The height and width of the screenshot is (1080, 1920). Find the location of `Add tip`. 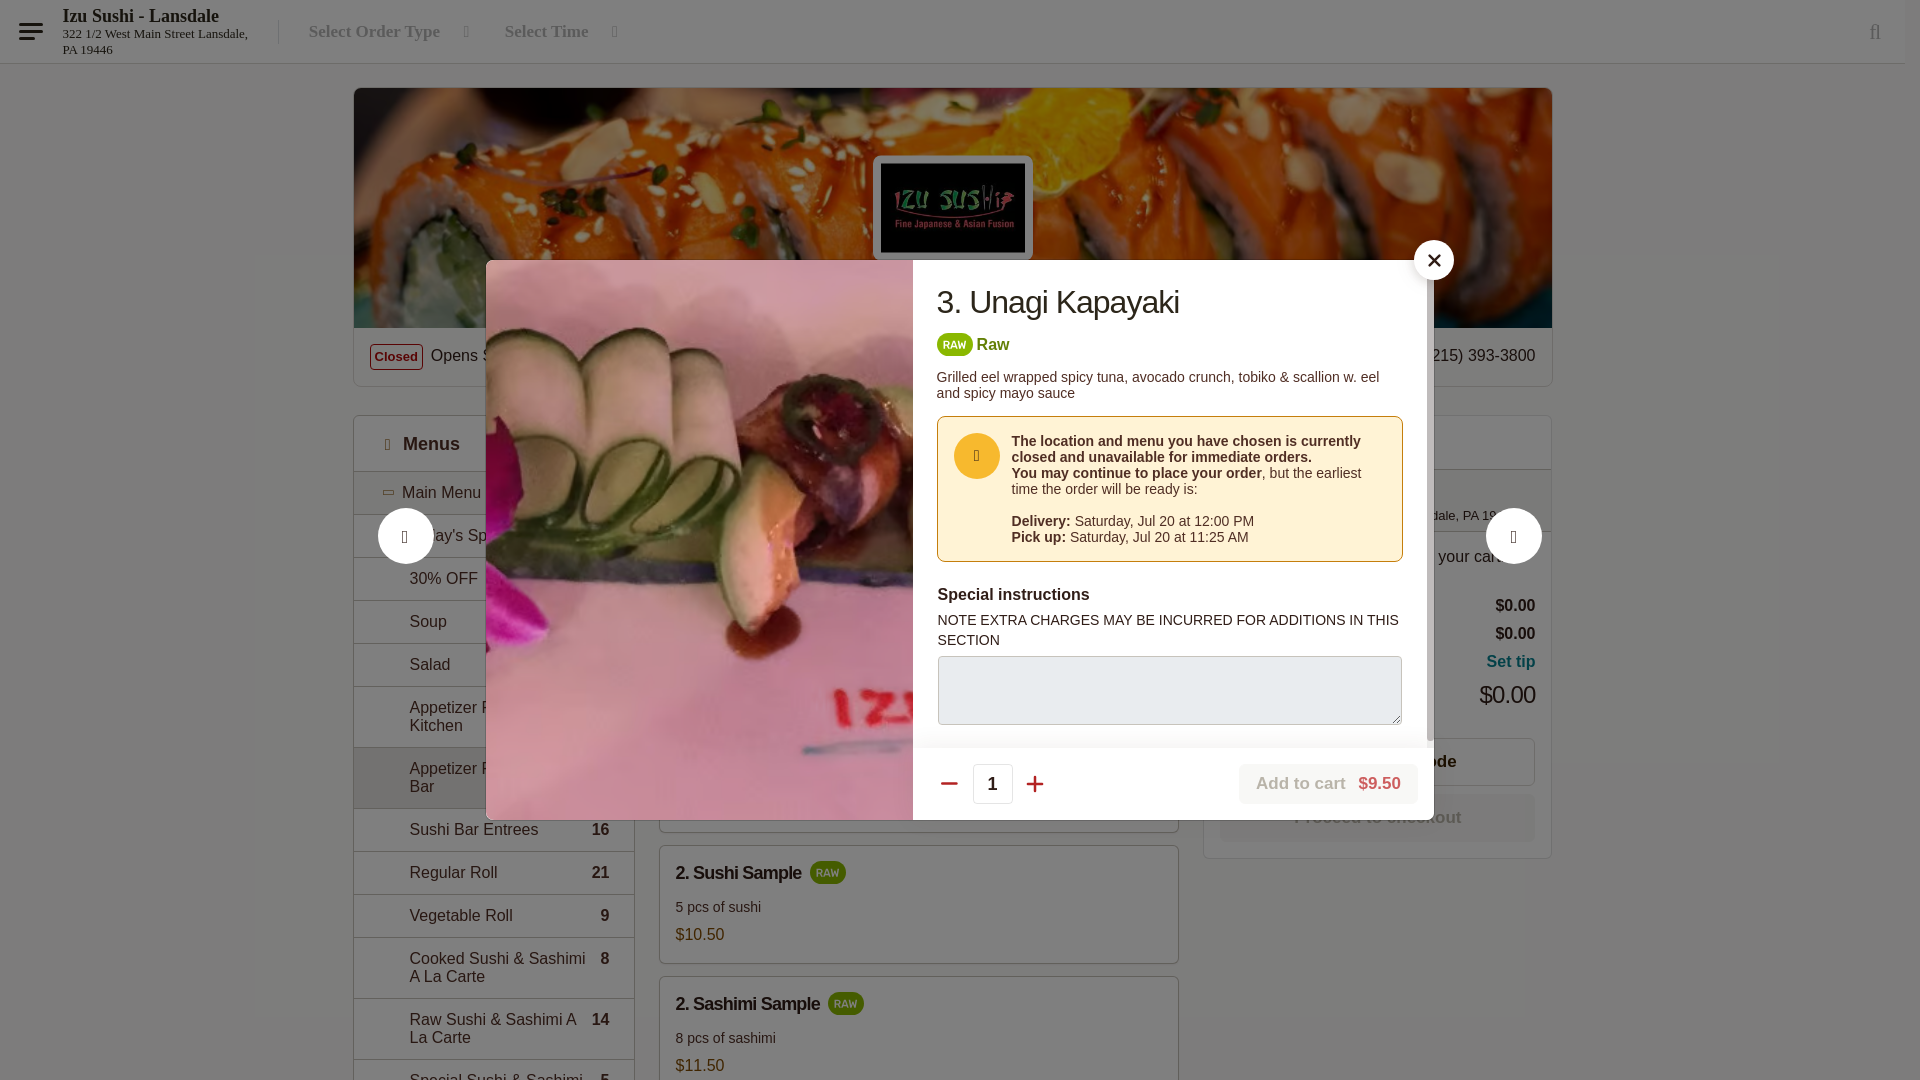

Add tip is located at coordinates (493, 664).